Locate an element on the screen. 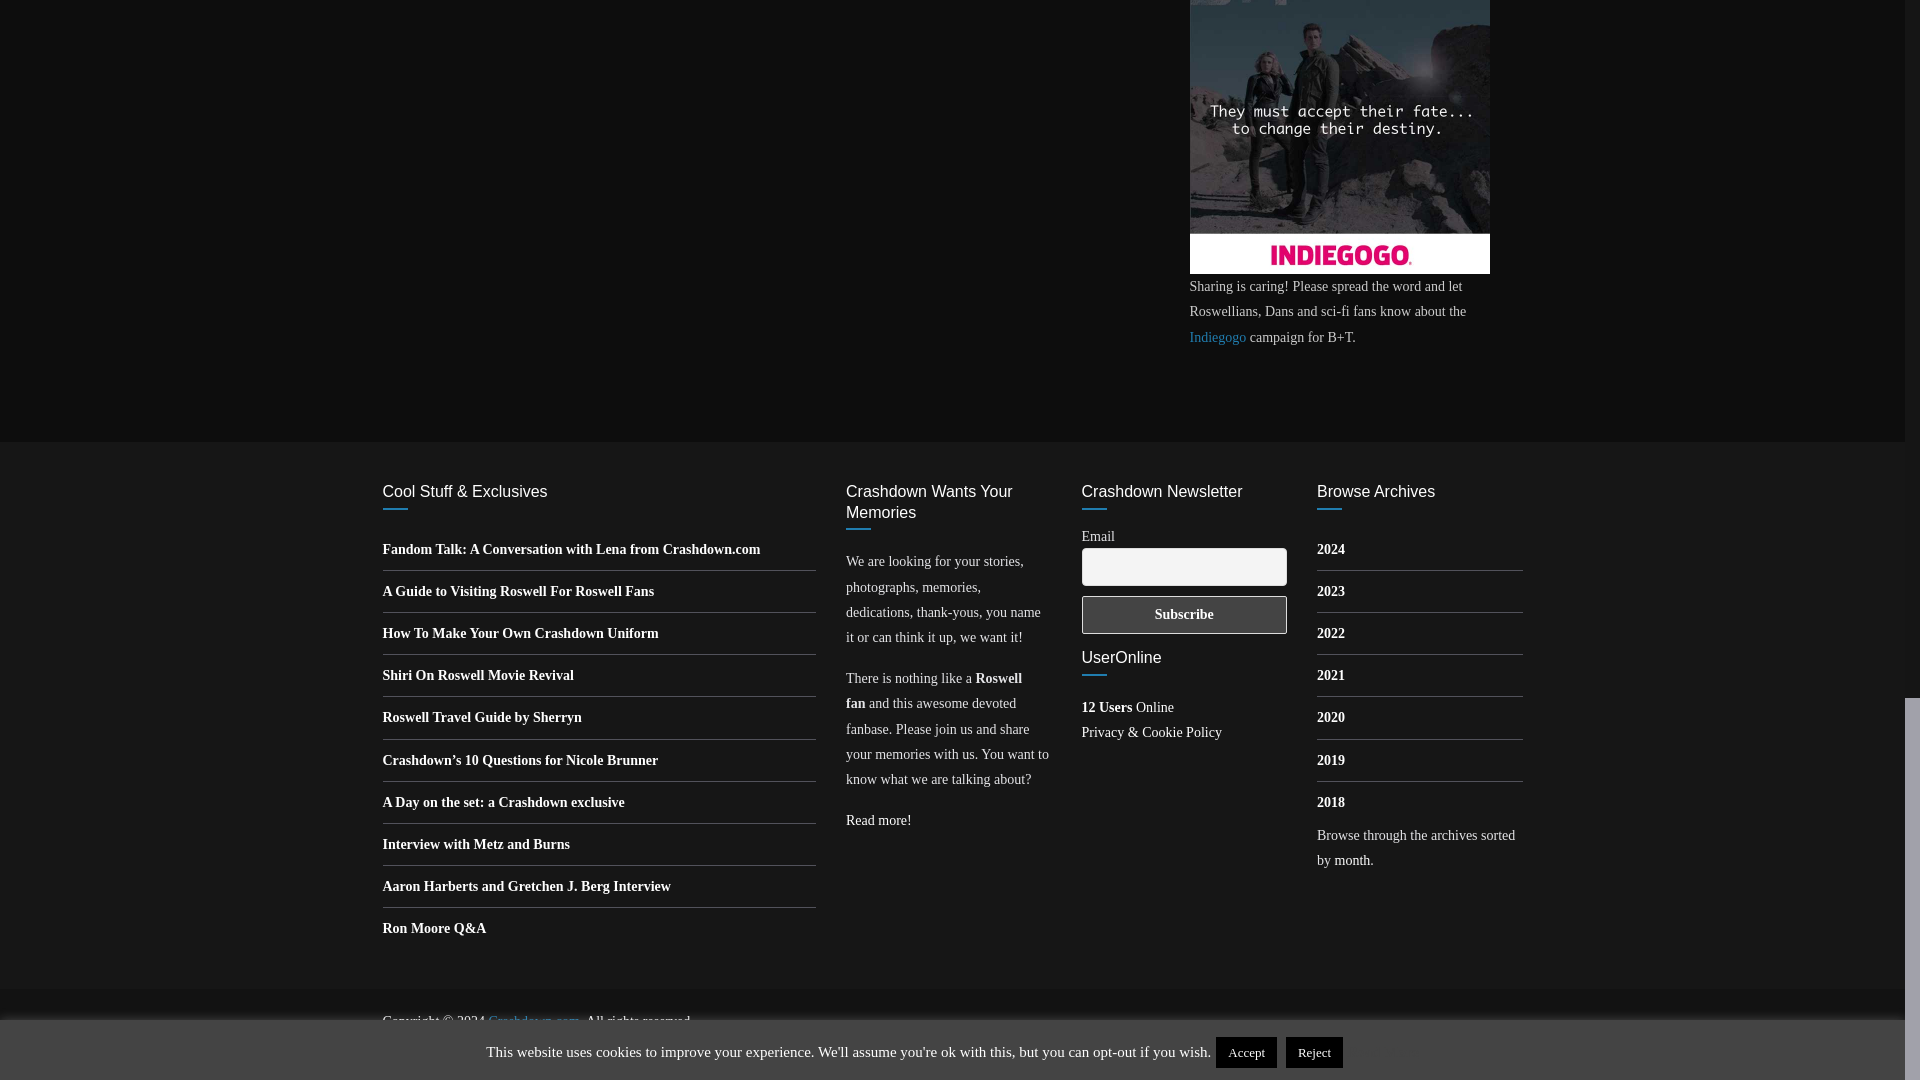  ColorMag is located at coordinates (458, 1048).